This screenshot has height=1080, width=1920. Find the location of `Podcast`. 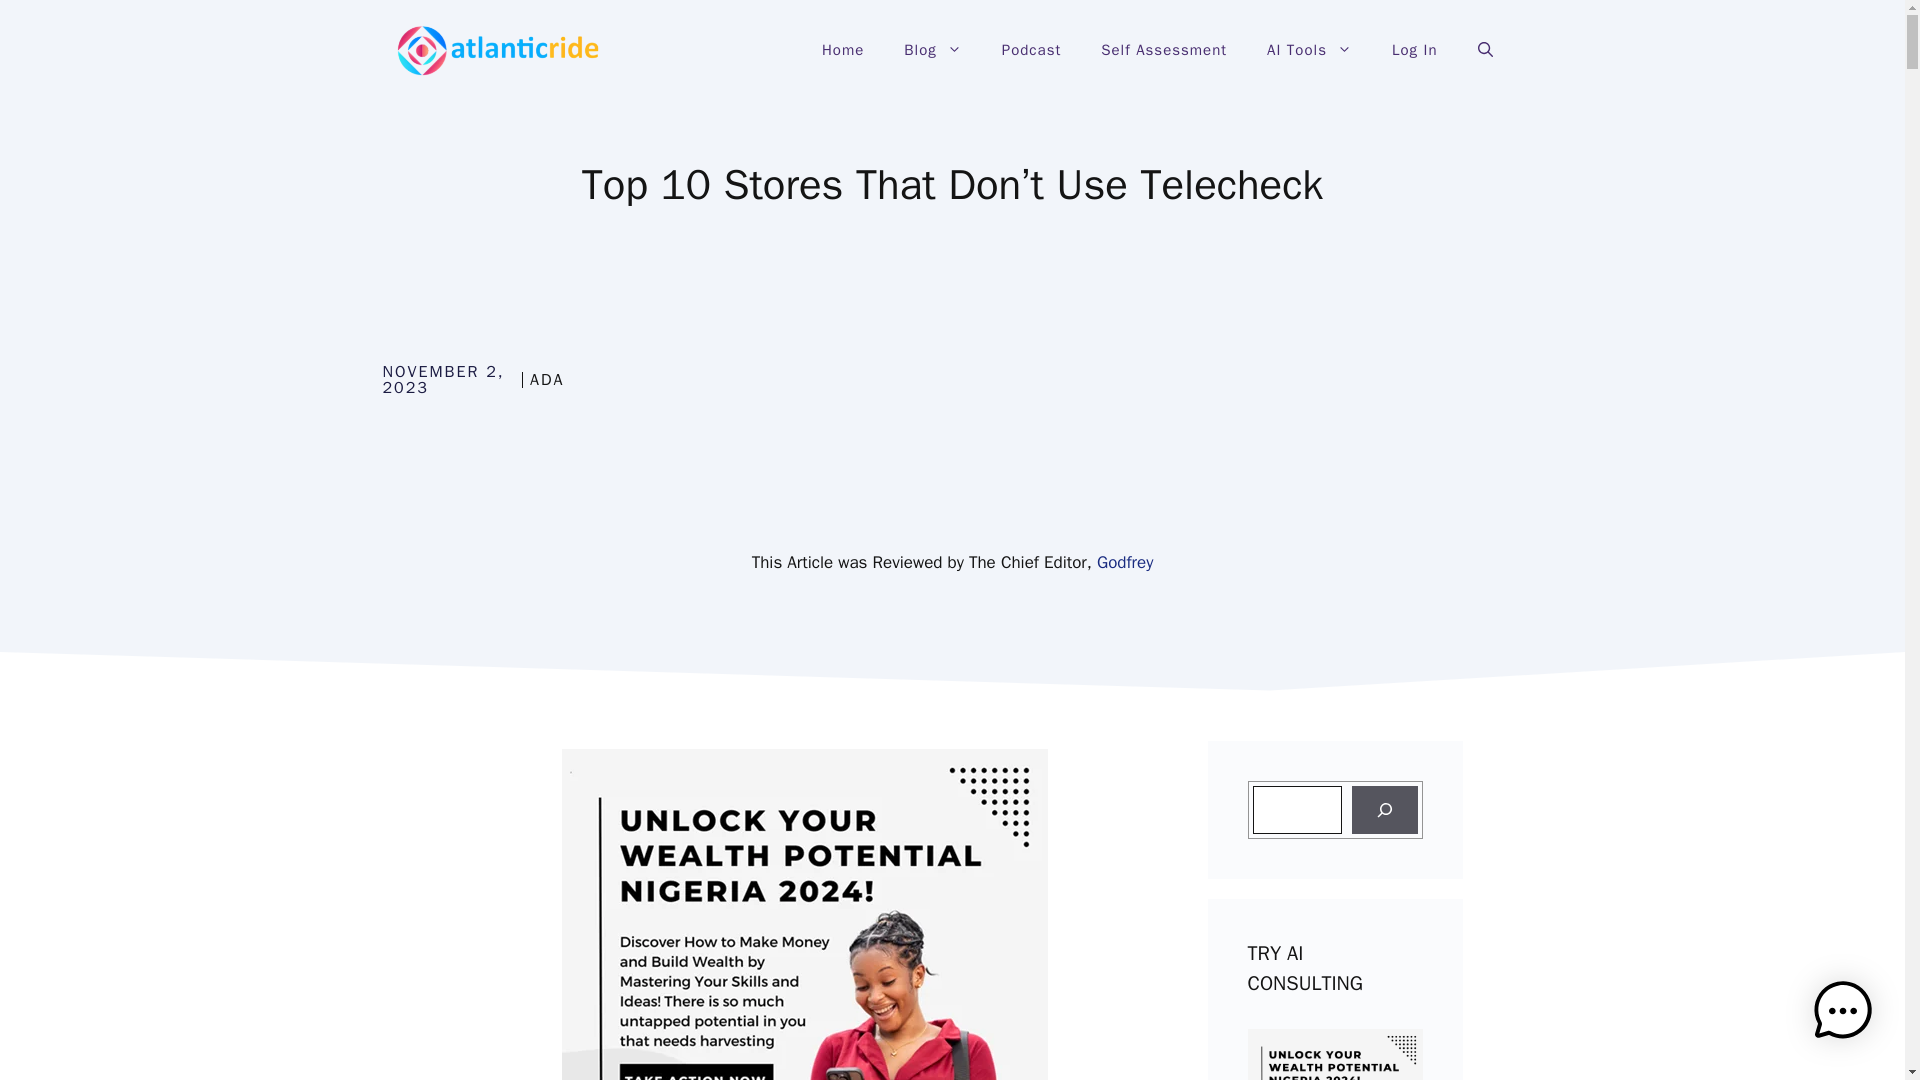

Podcast is located at coordinates (1030, 50).